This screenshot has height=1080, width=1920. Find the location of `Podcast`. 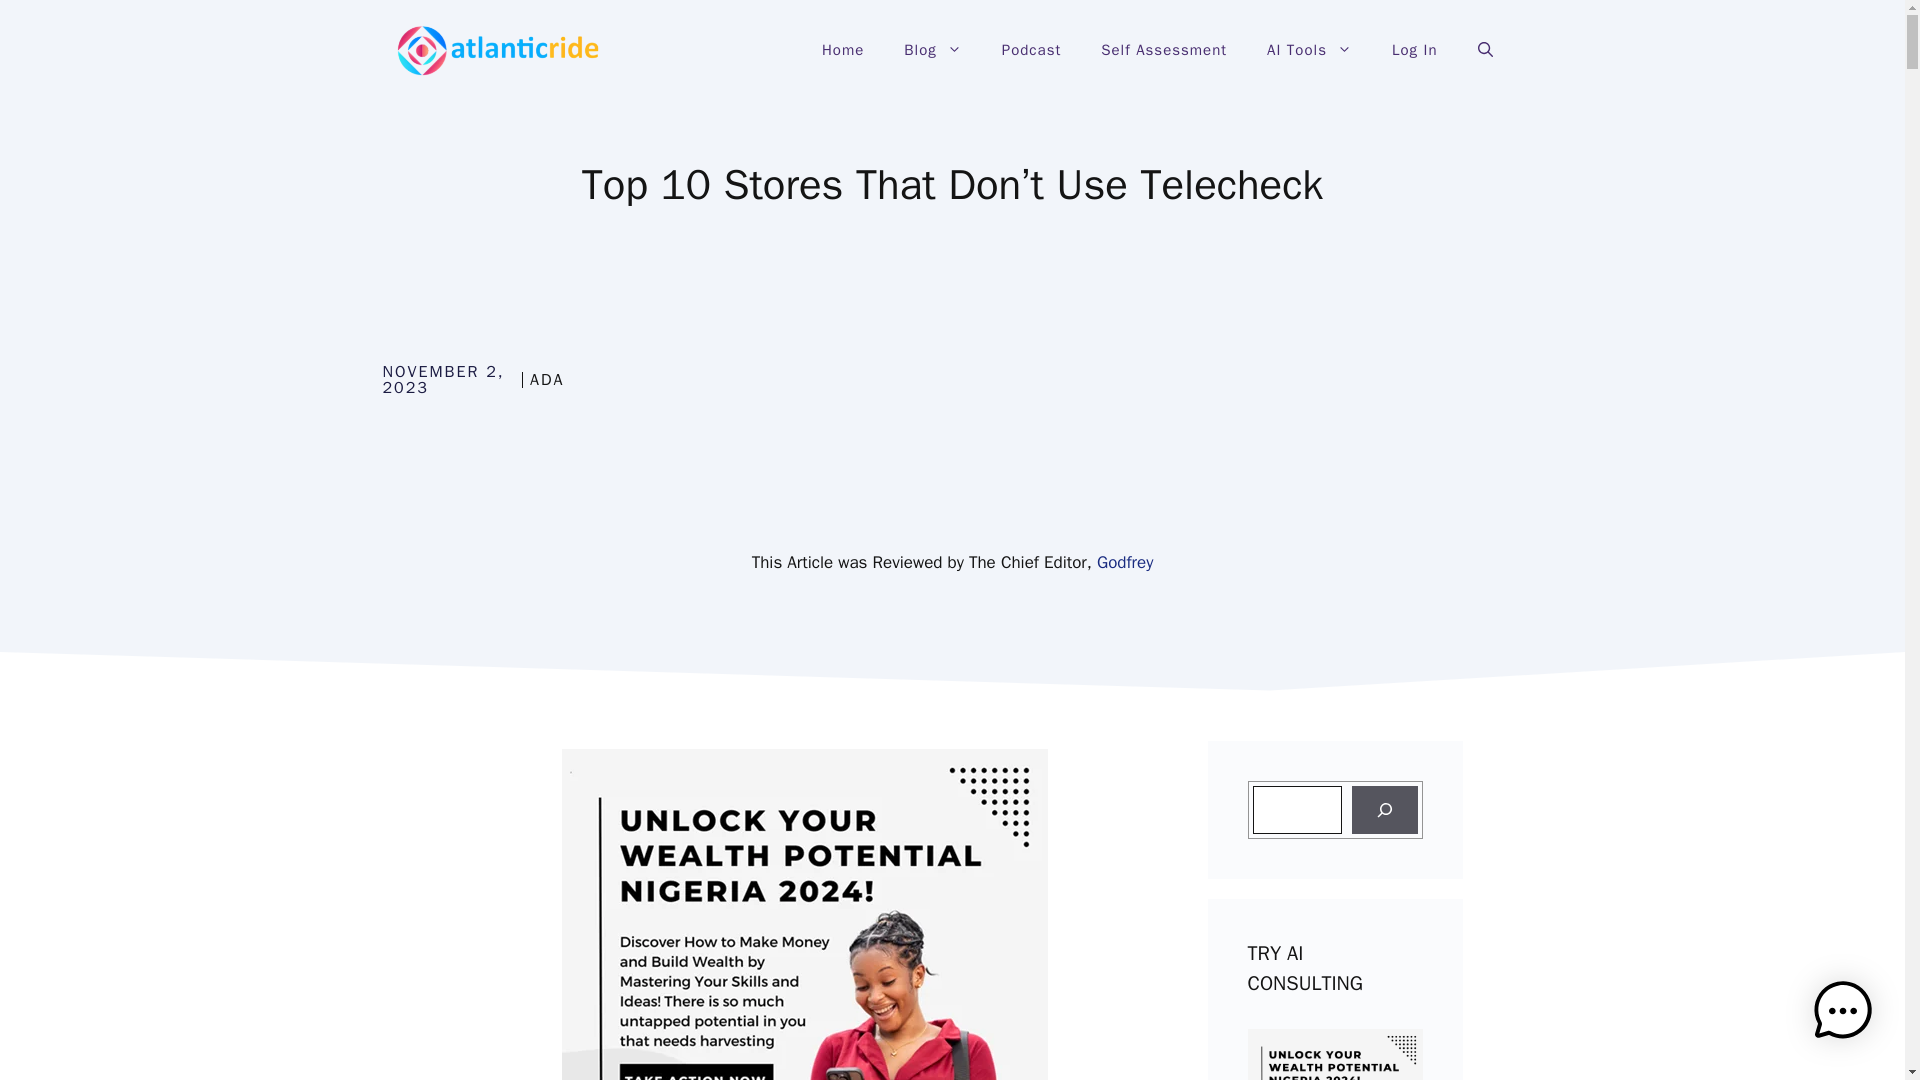

Podcast is located at coordinates (1030, 50).